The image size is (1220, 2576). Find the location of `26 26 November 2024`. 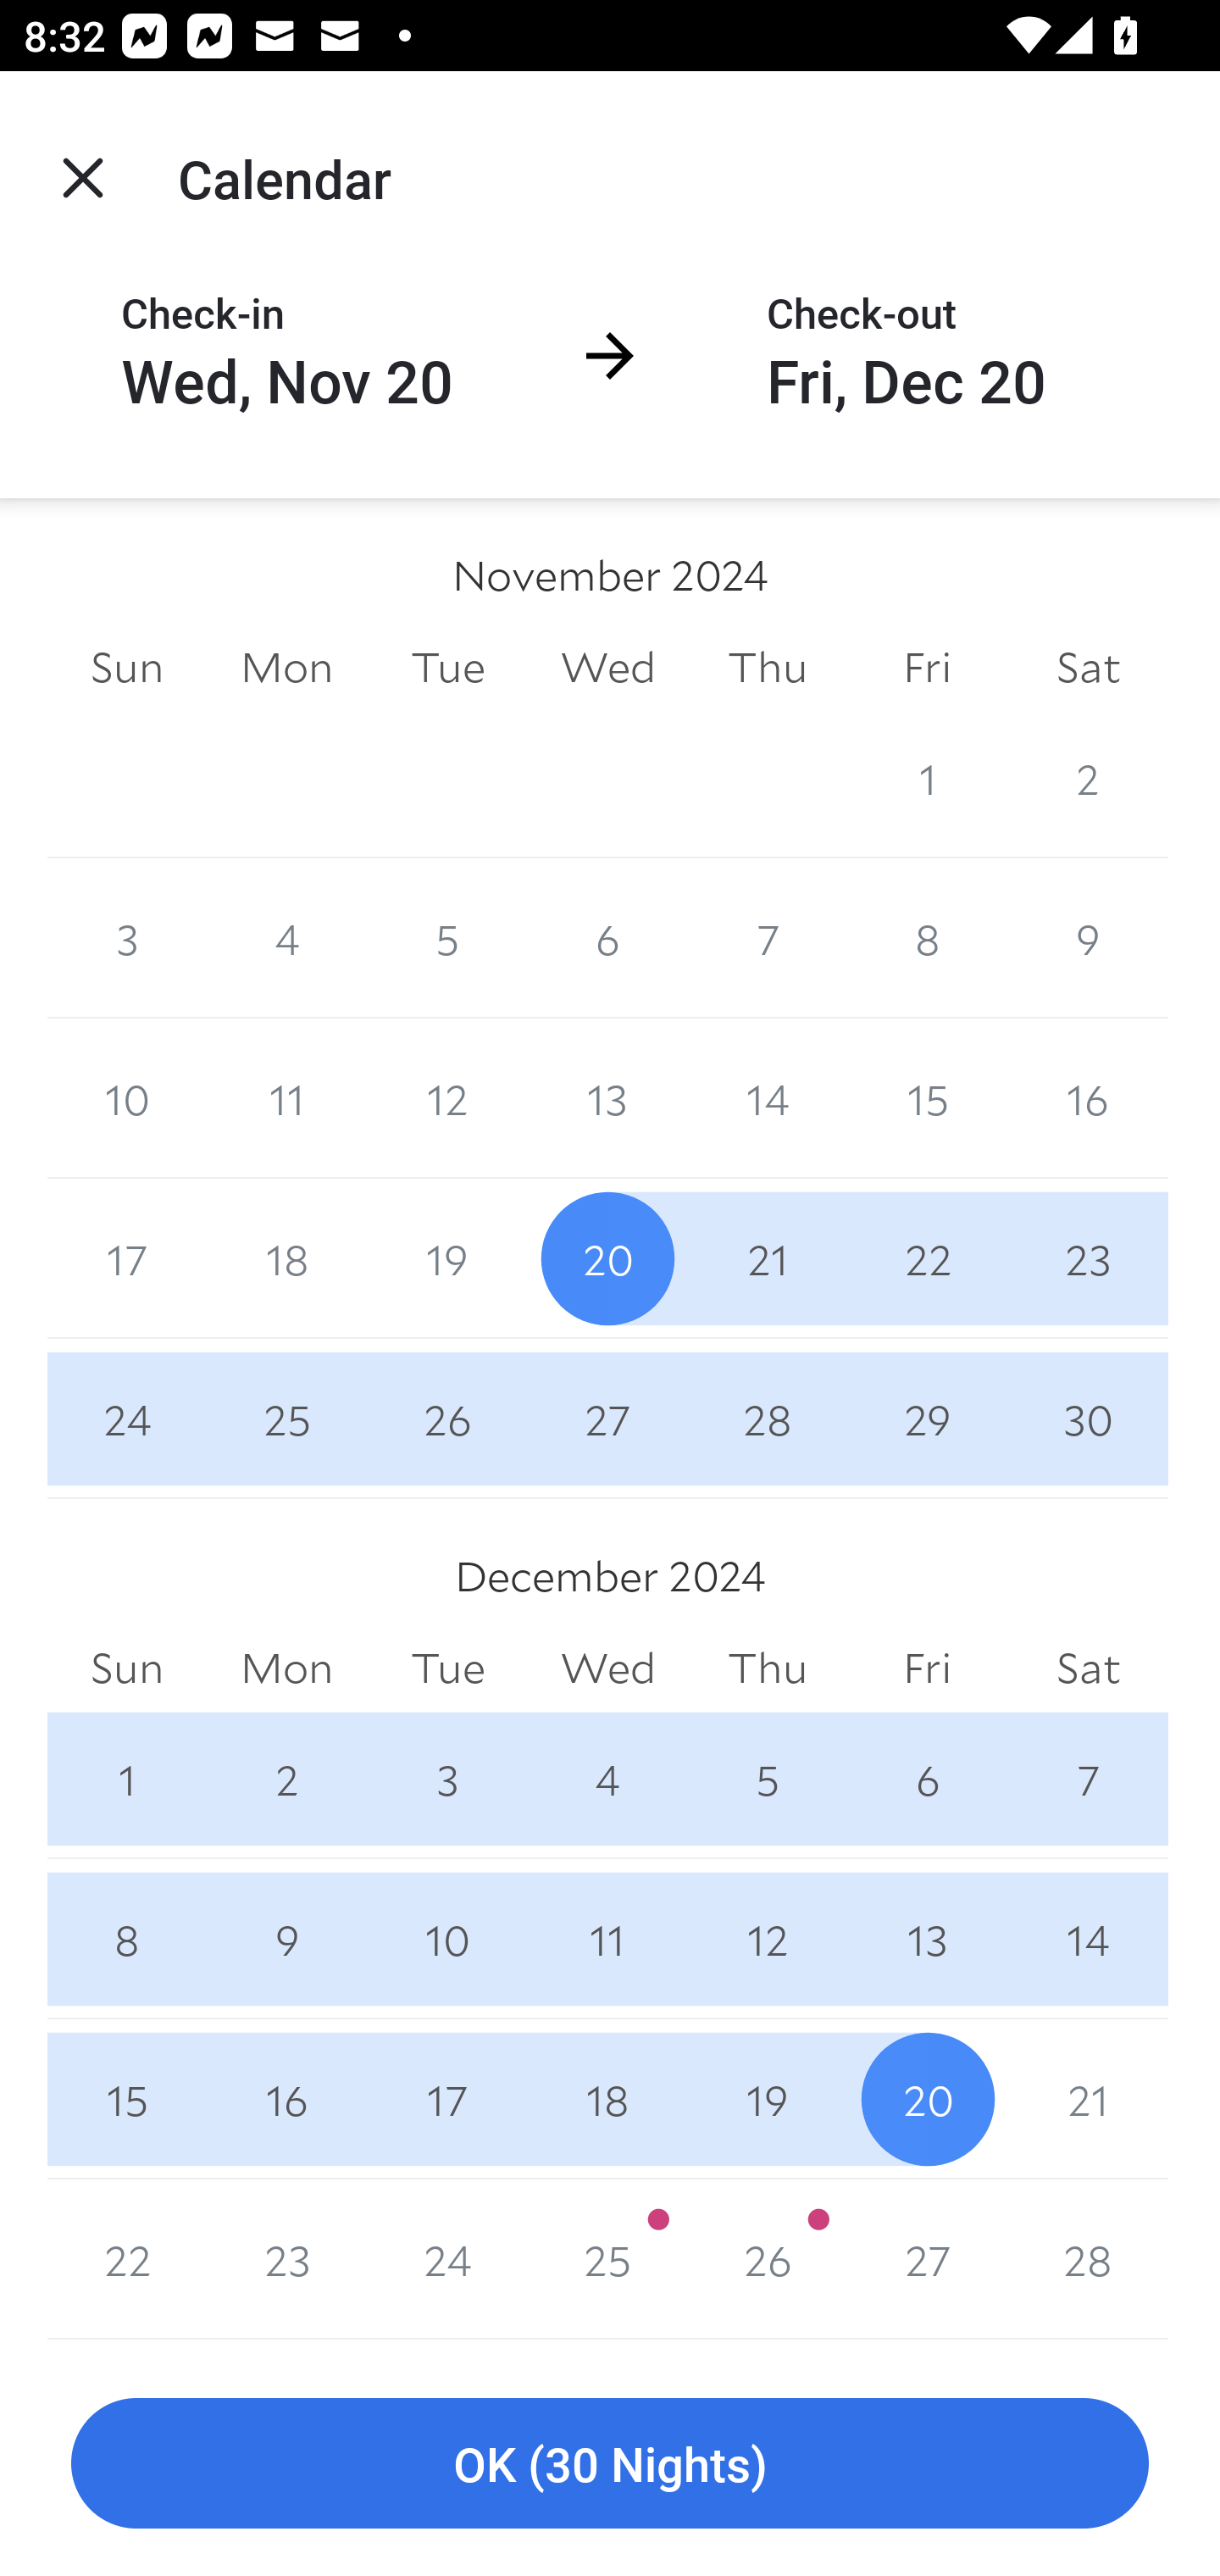

26 26 November 2024 is located at coordinates (447, 1418).